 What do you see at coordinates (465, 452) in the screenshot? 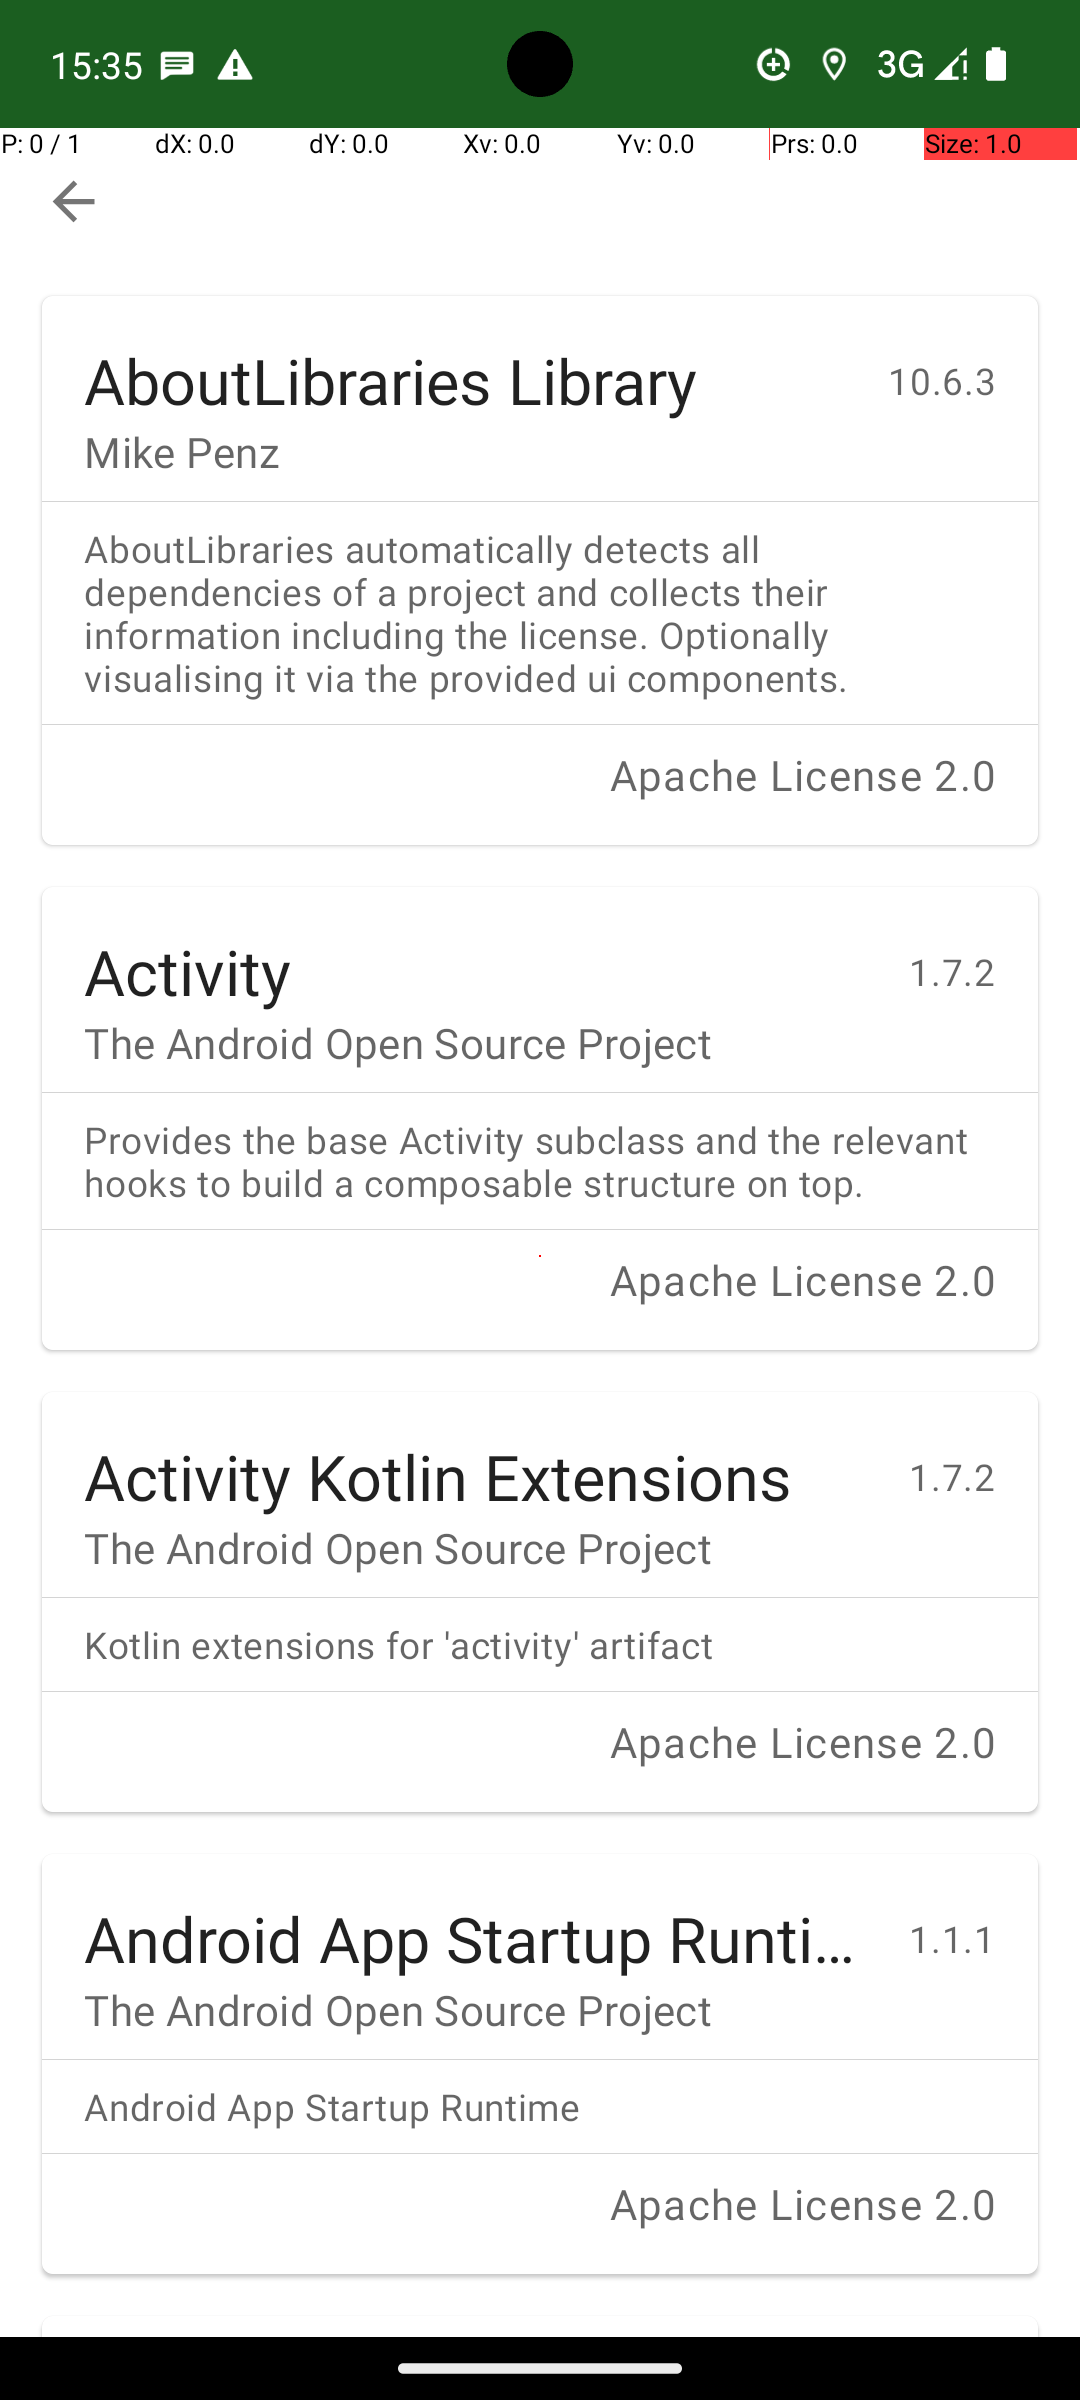
I see `Mike Penz` at bounding box center [465, 452].